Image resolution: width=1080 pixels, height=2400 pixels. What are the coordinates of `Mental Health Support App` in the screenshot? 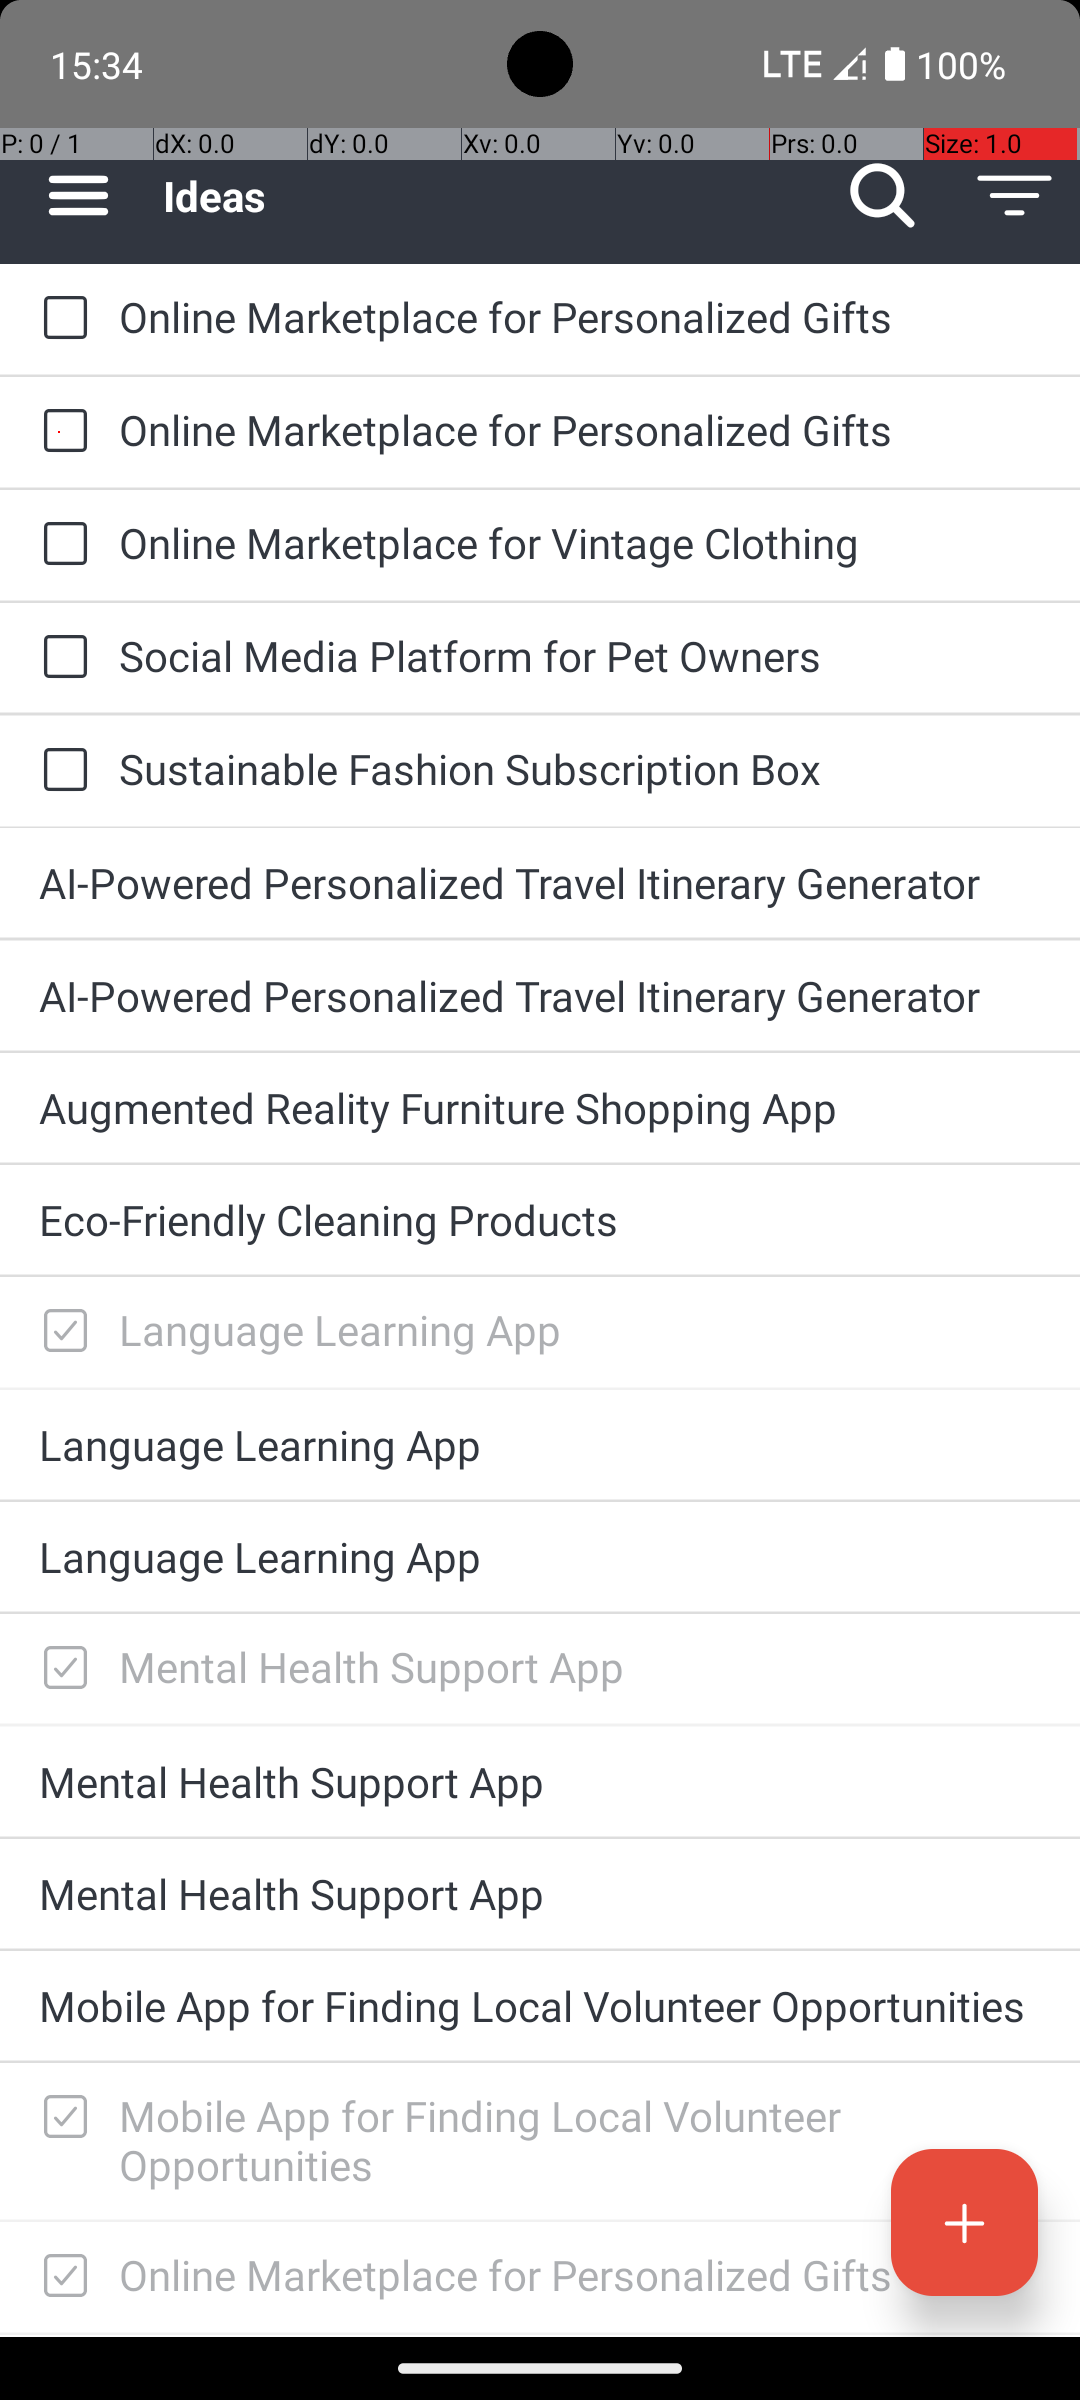 It's located at (580, 1666).